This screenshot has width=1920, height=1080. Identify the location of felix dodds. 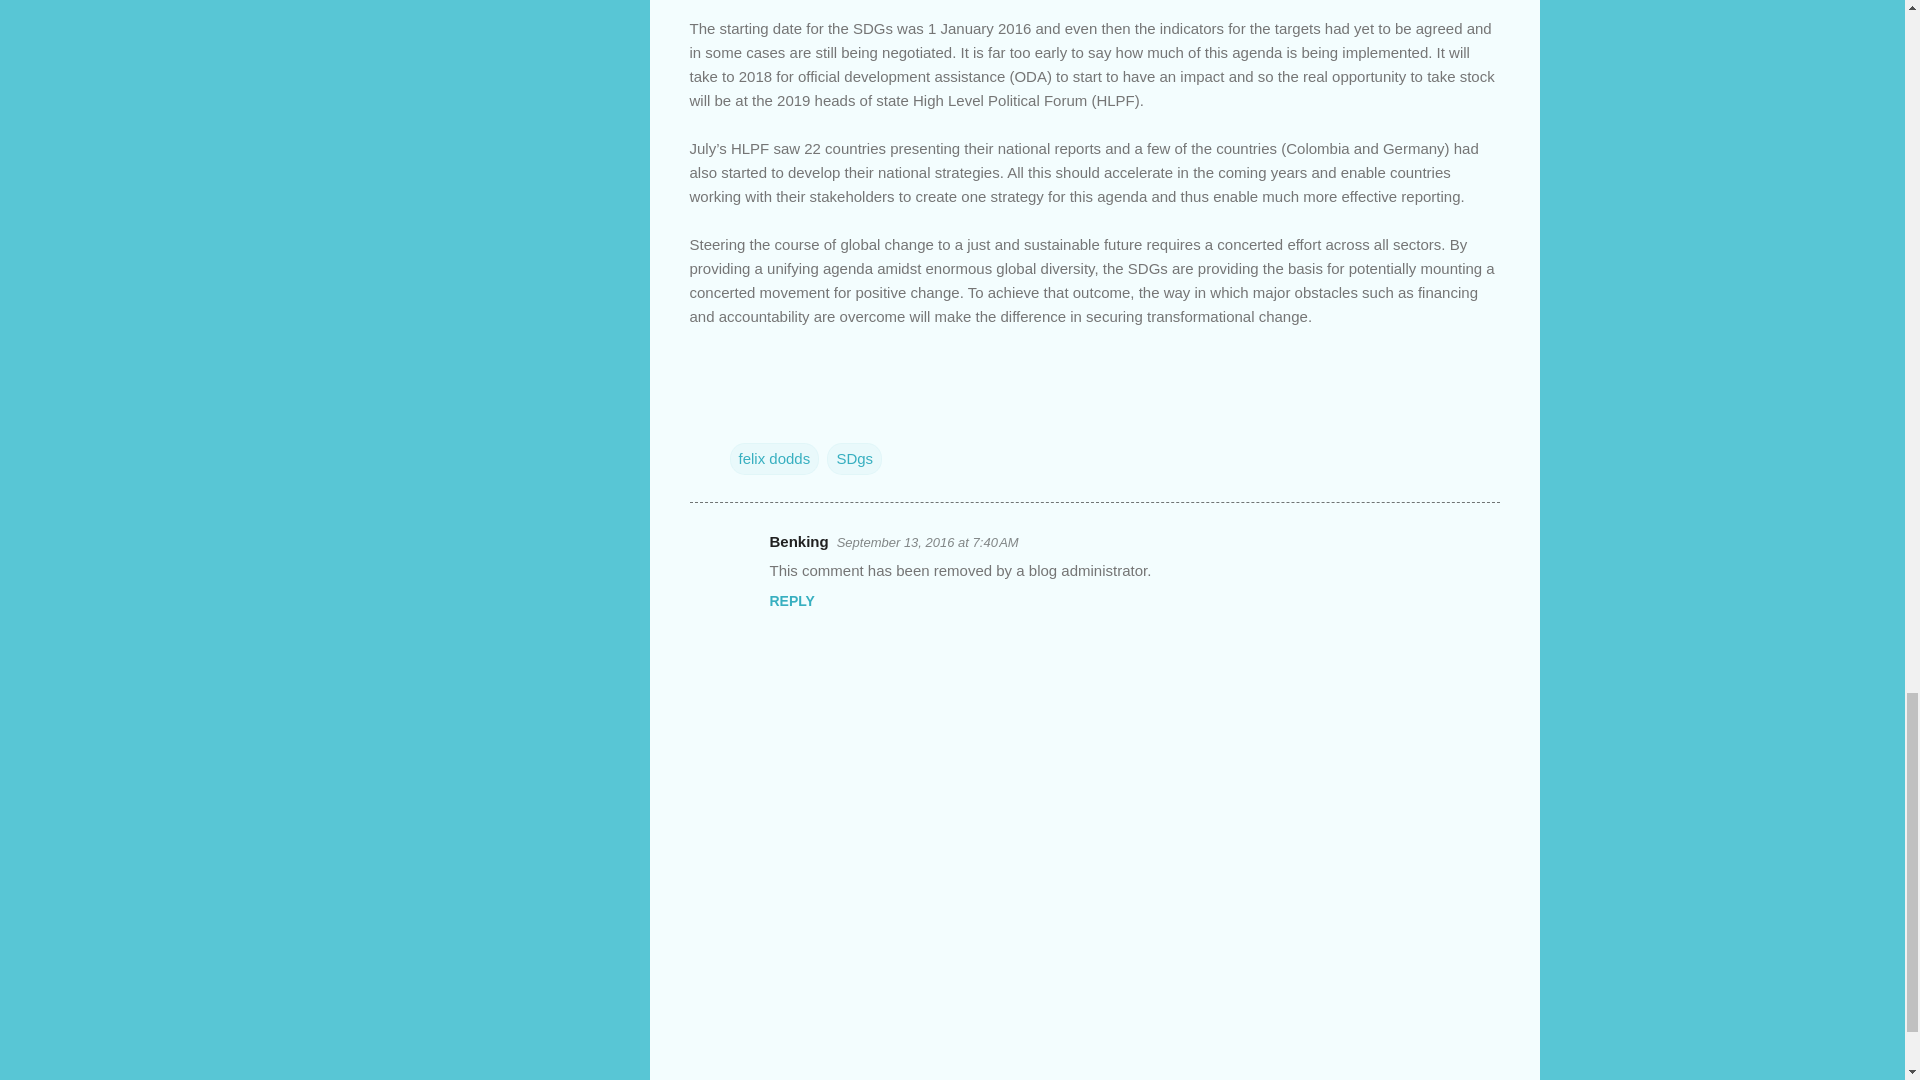
(774, 458).